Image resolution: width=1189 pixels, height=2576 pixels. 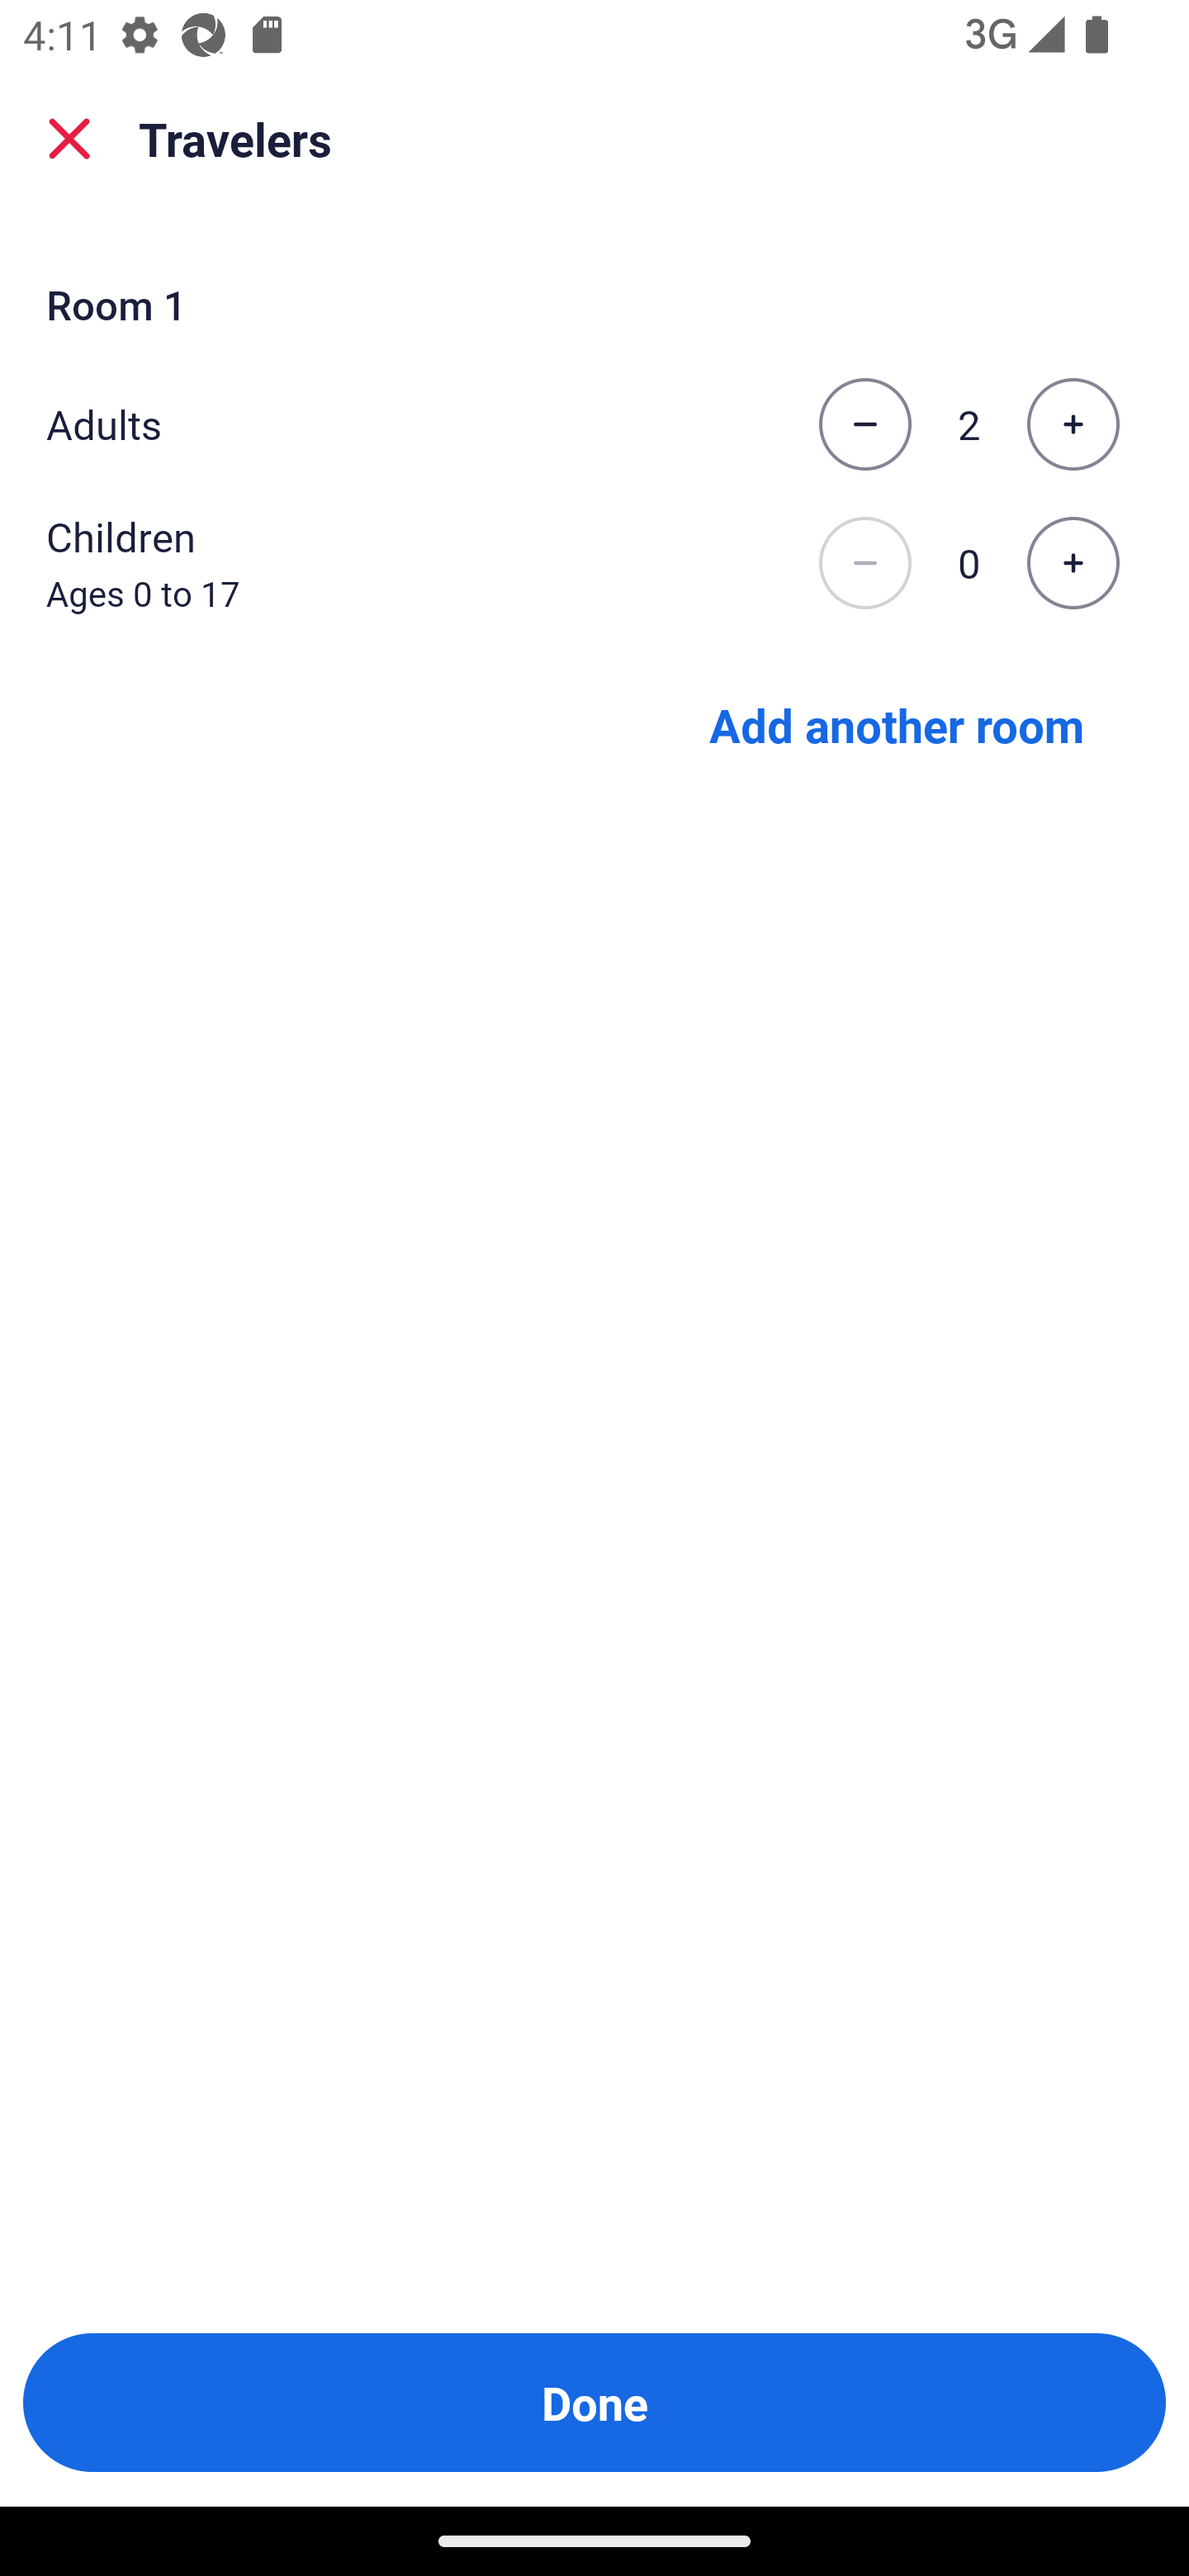 I want to click on Increase the number of adults, so click(x=1073, y=424).